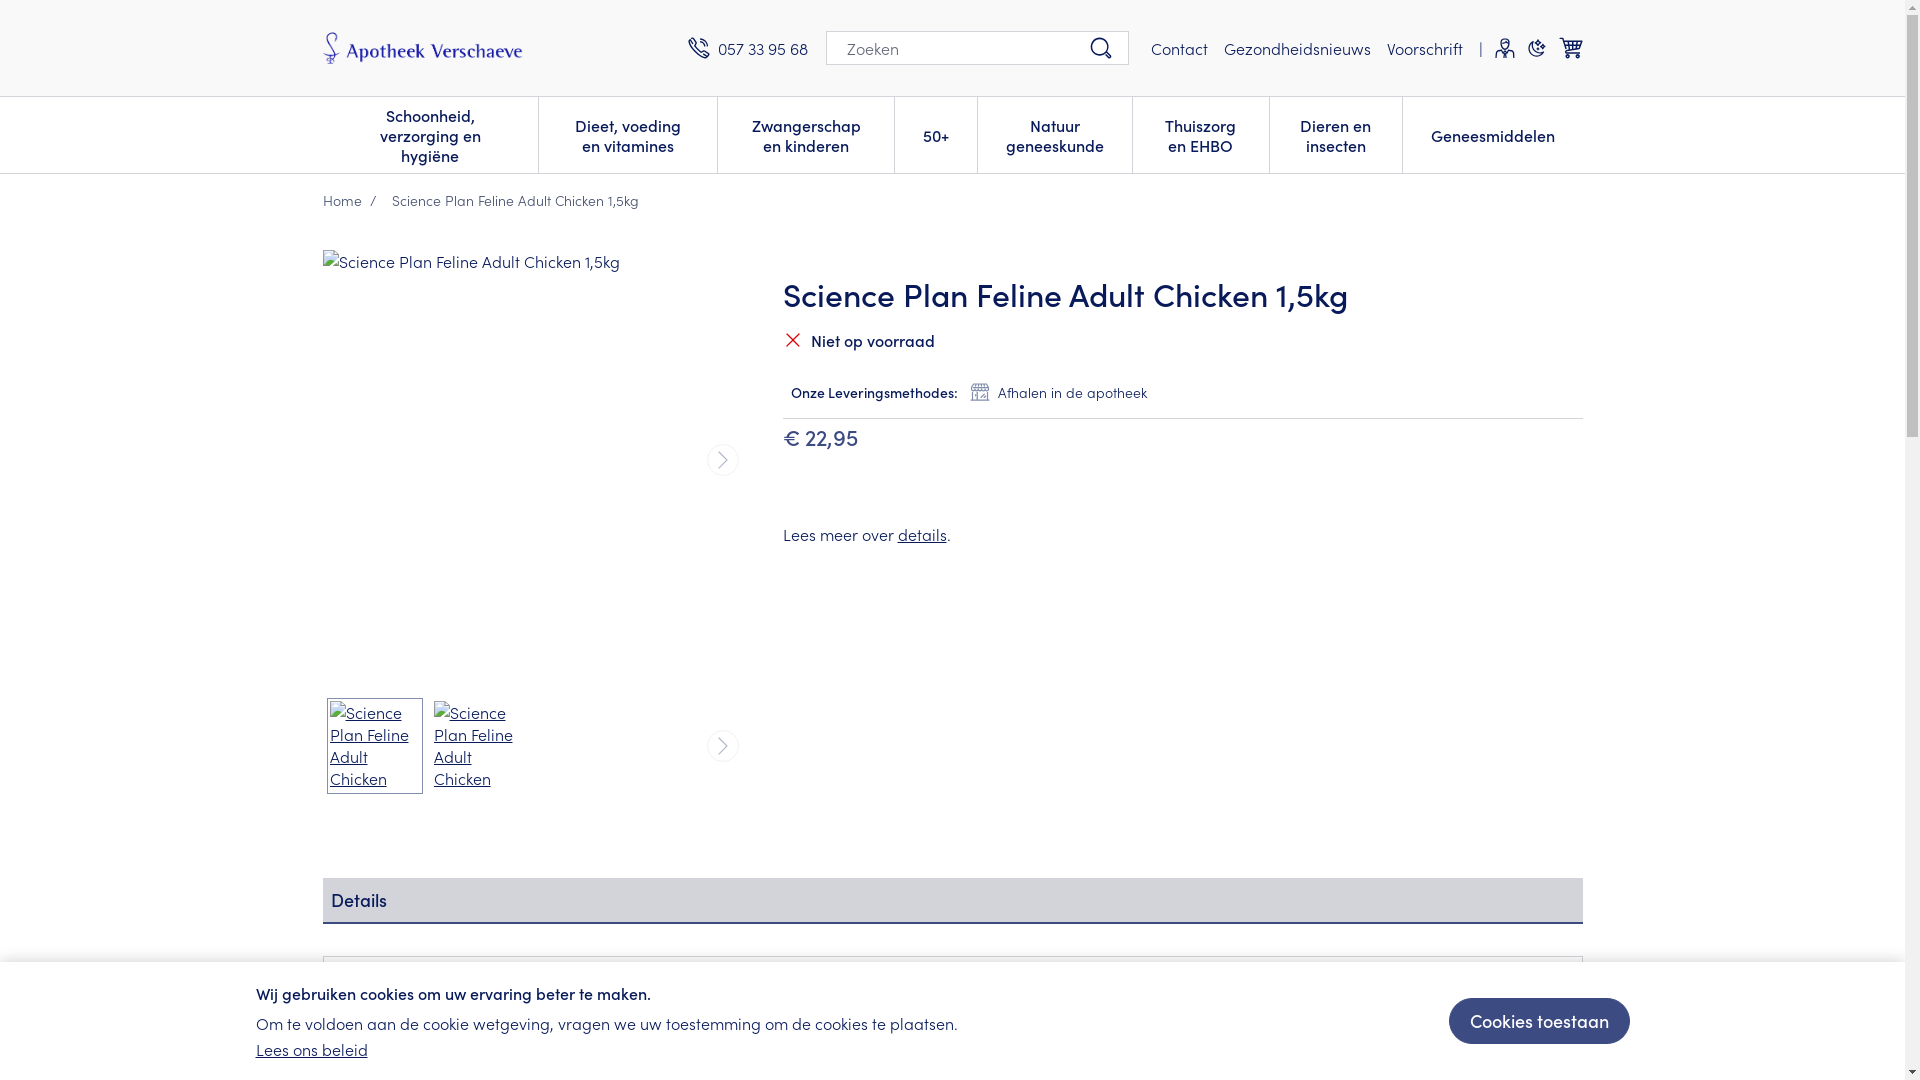 Image resolution: width=1920 pixels, height=1080 pixels. Describe the element at coordinates (1336, 133) in the screenshot. I see `Dieren en insecten` at that location.